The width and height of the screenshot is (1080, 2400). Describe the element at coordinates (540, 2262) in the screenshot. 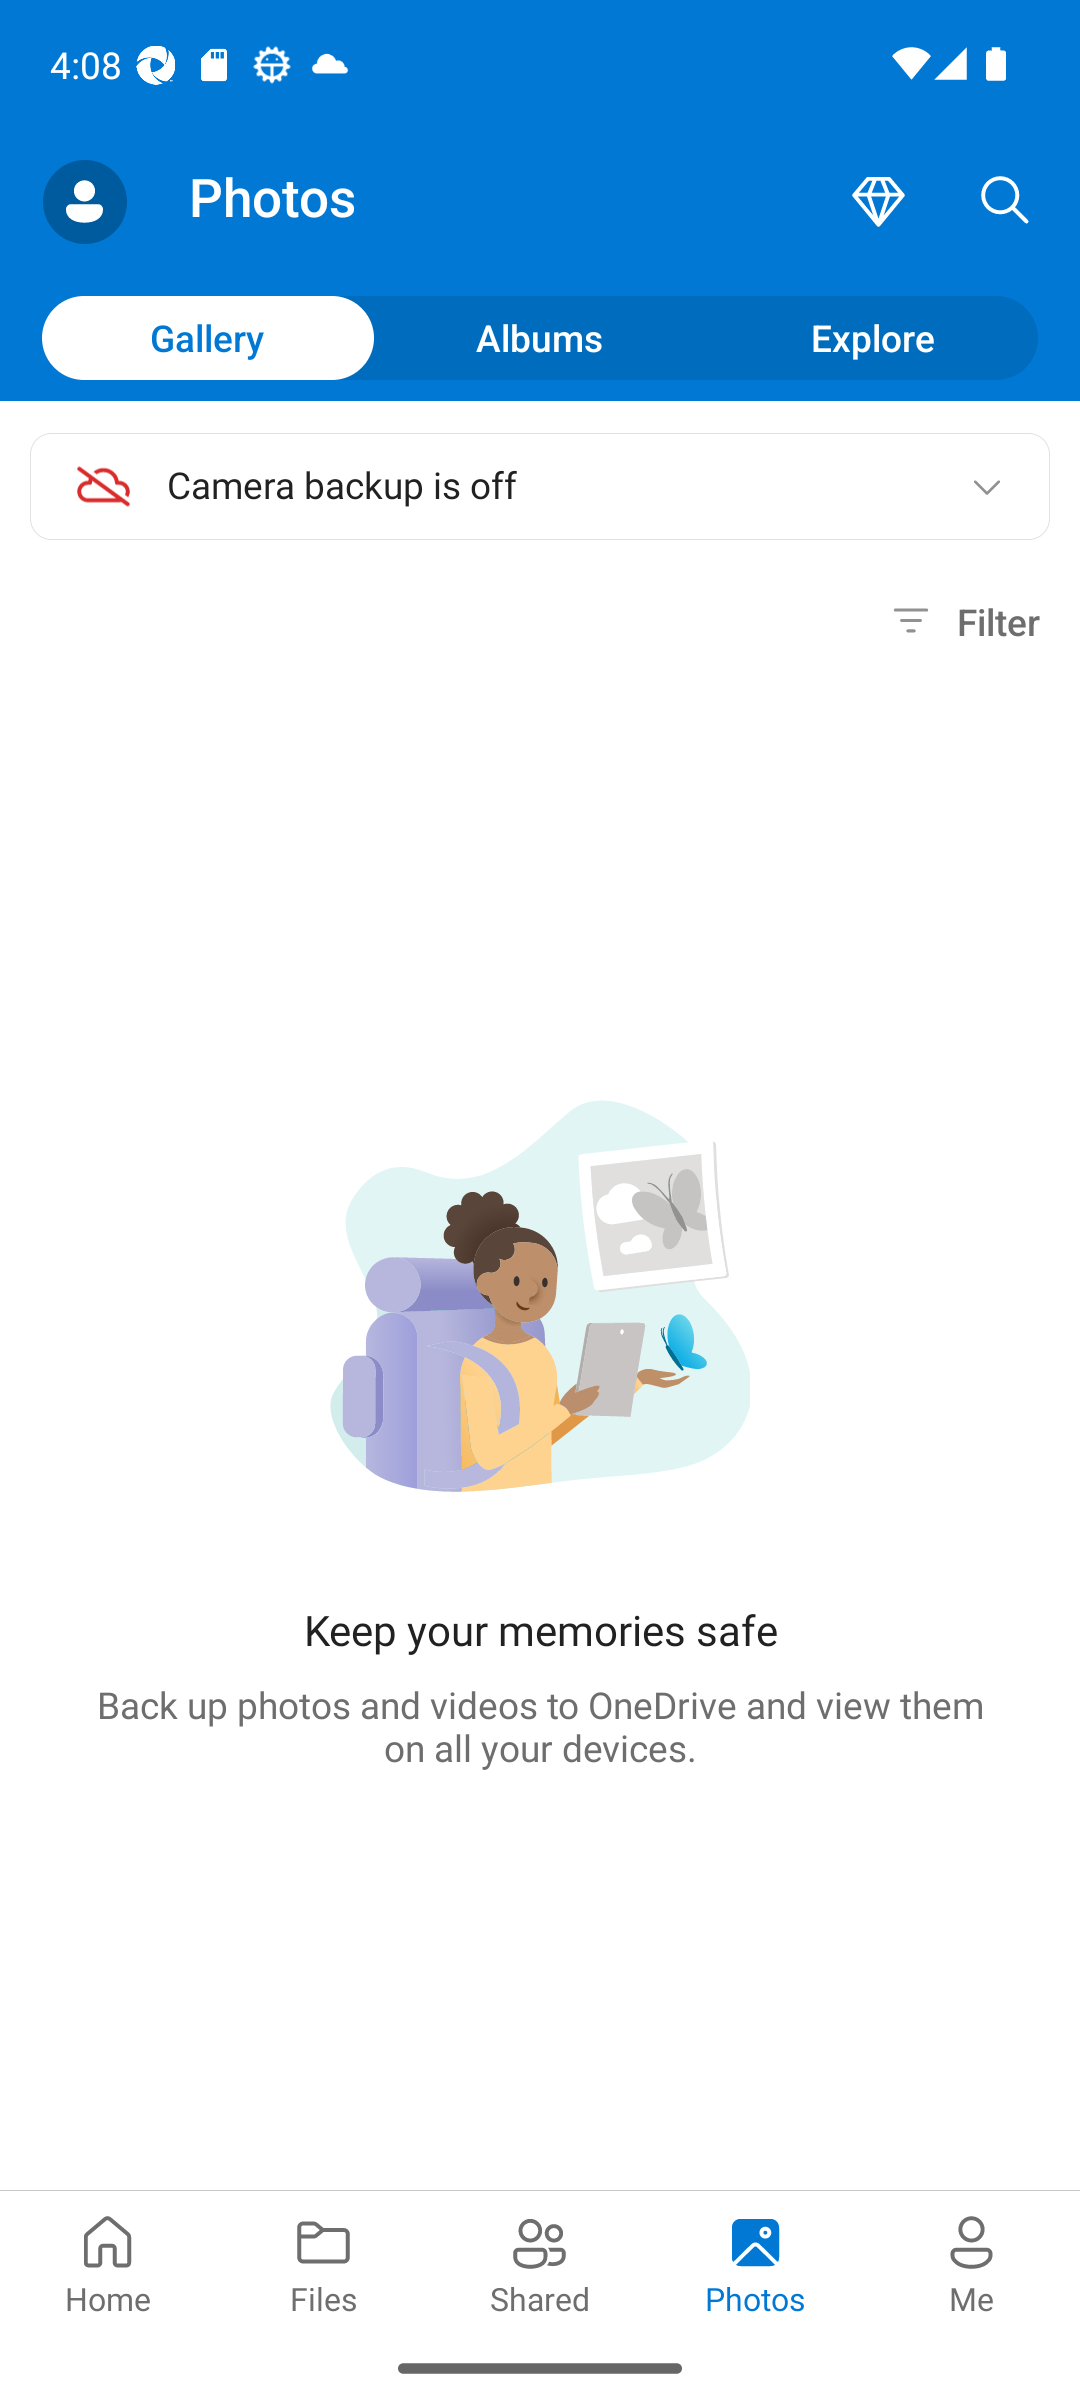

I see `Shared pivot Shared` at that location.